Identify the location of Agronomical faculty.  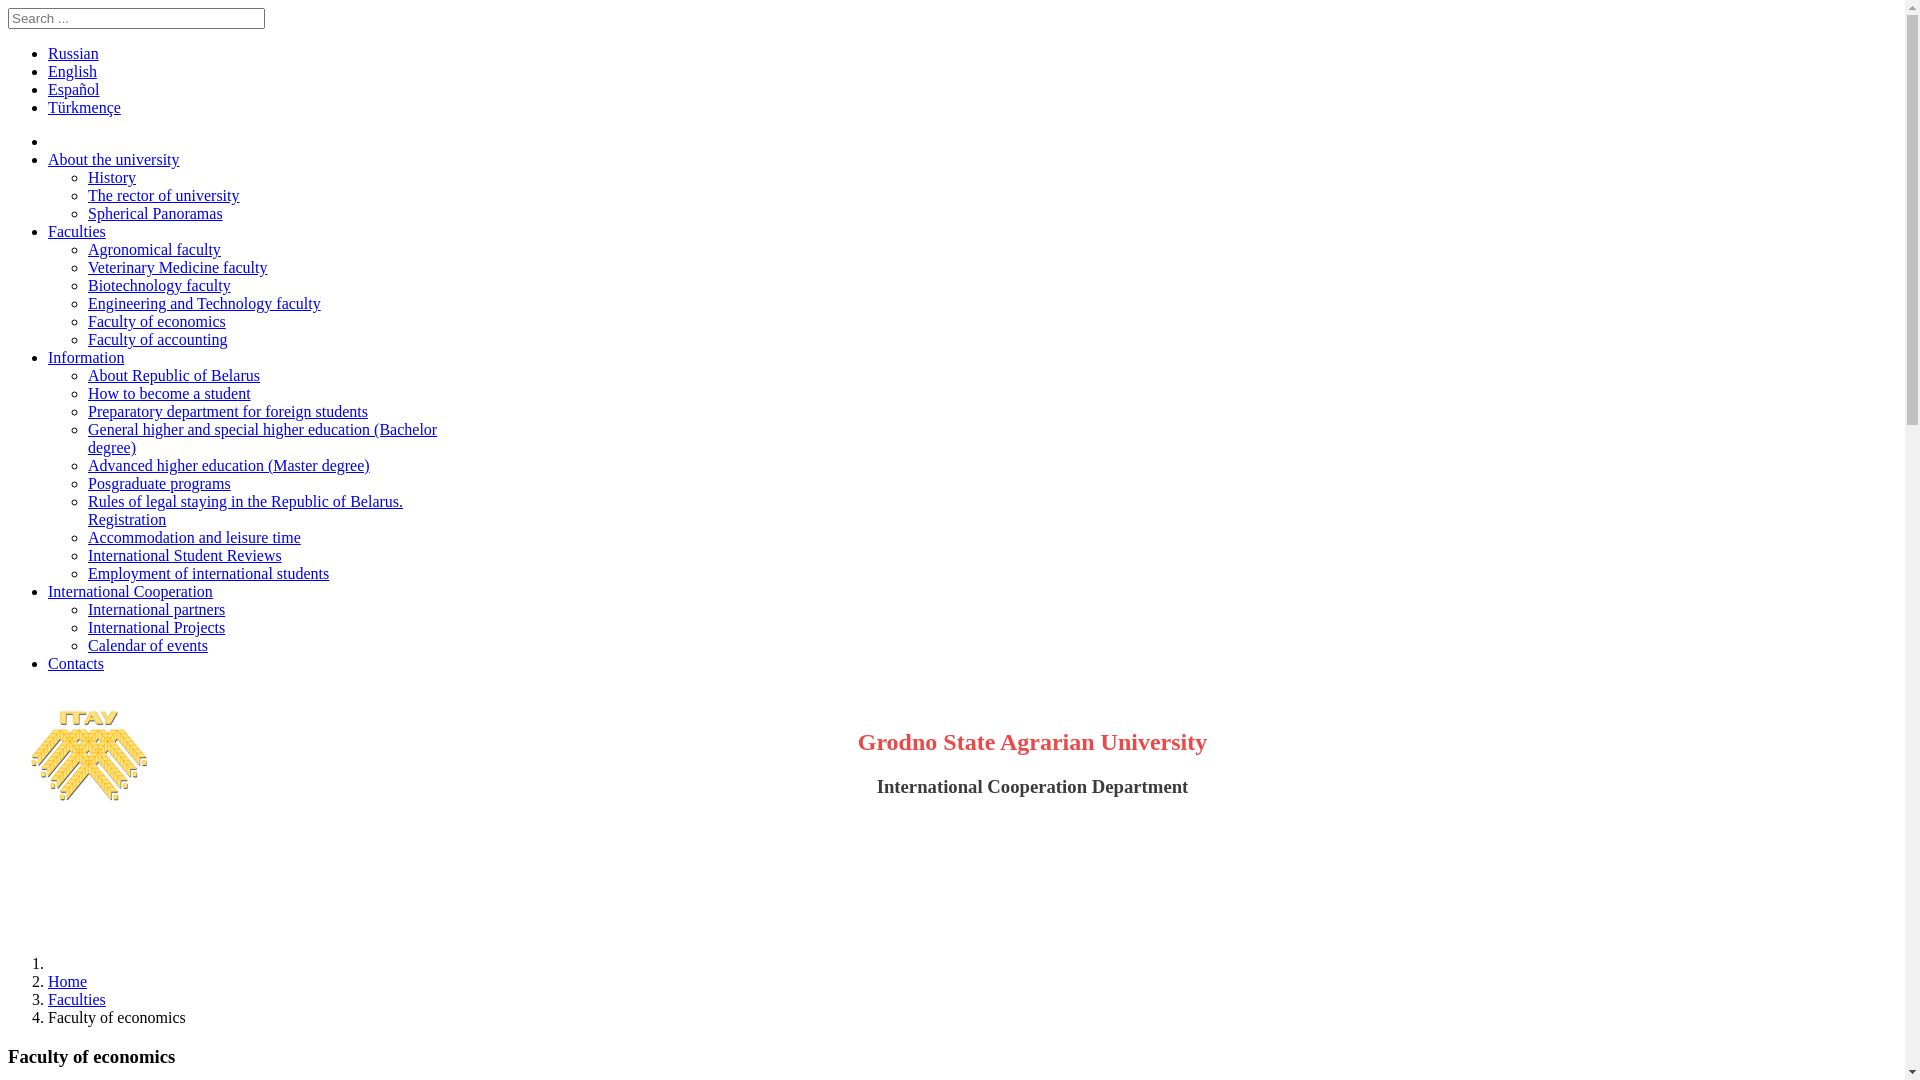
(154, 250).